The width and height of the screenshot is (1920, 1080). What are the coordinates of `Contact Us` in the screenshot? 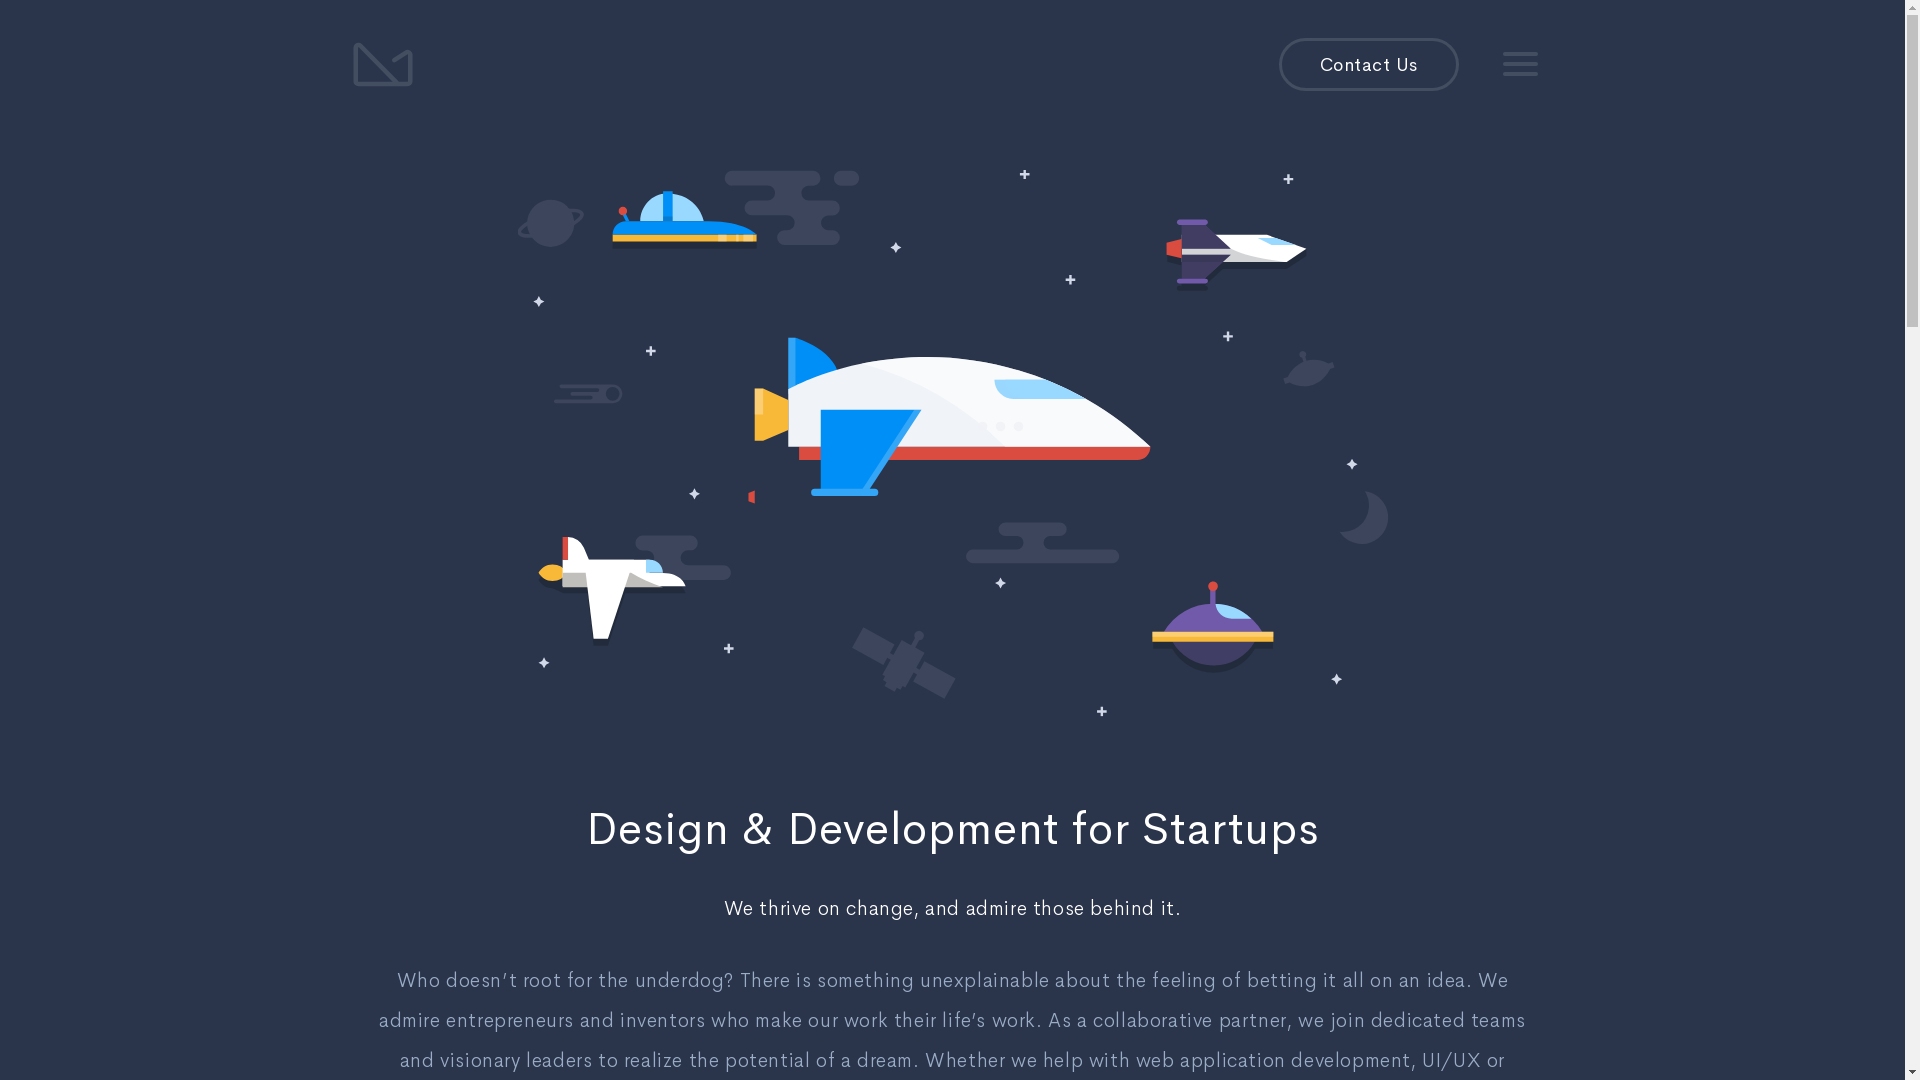 It's located at (1368, 65).